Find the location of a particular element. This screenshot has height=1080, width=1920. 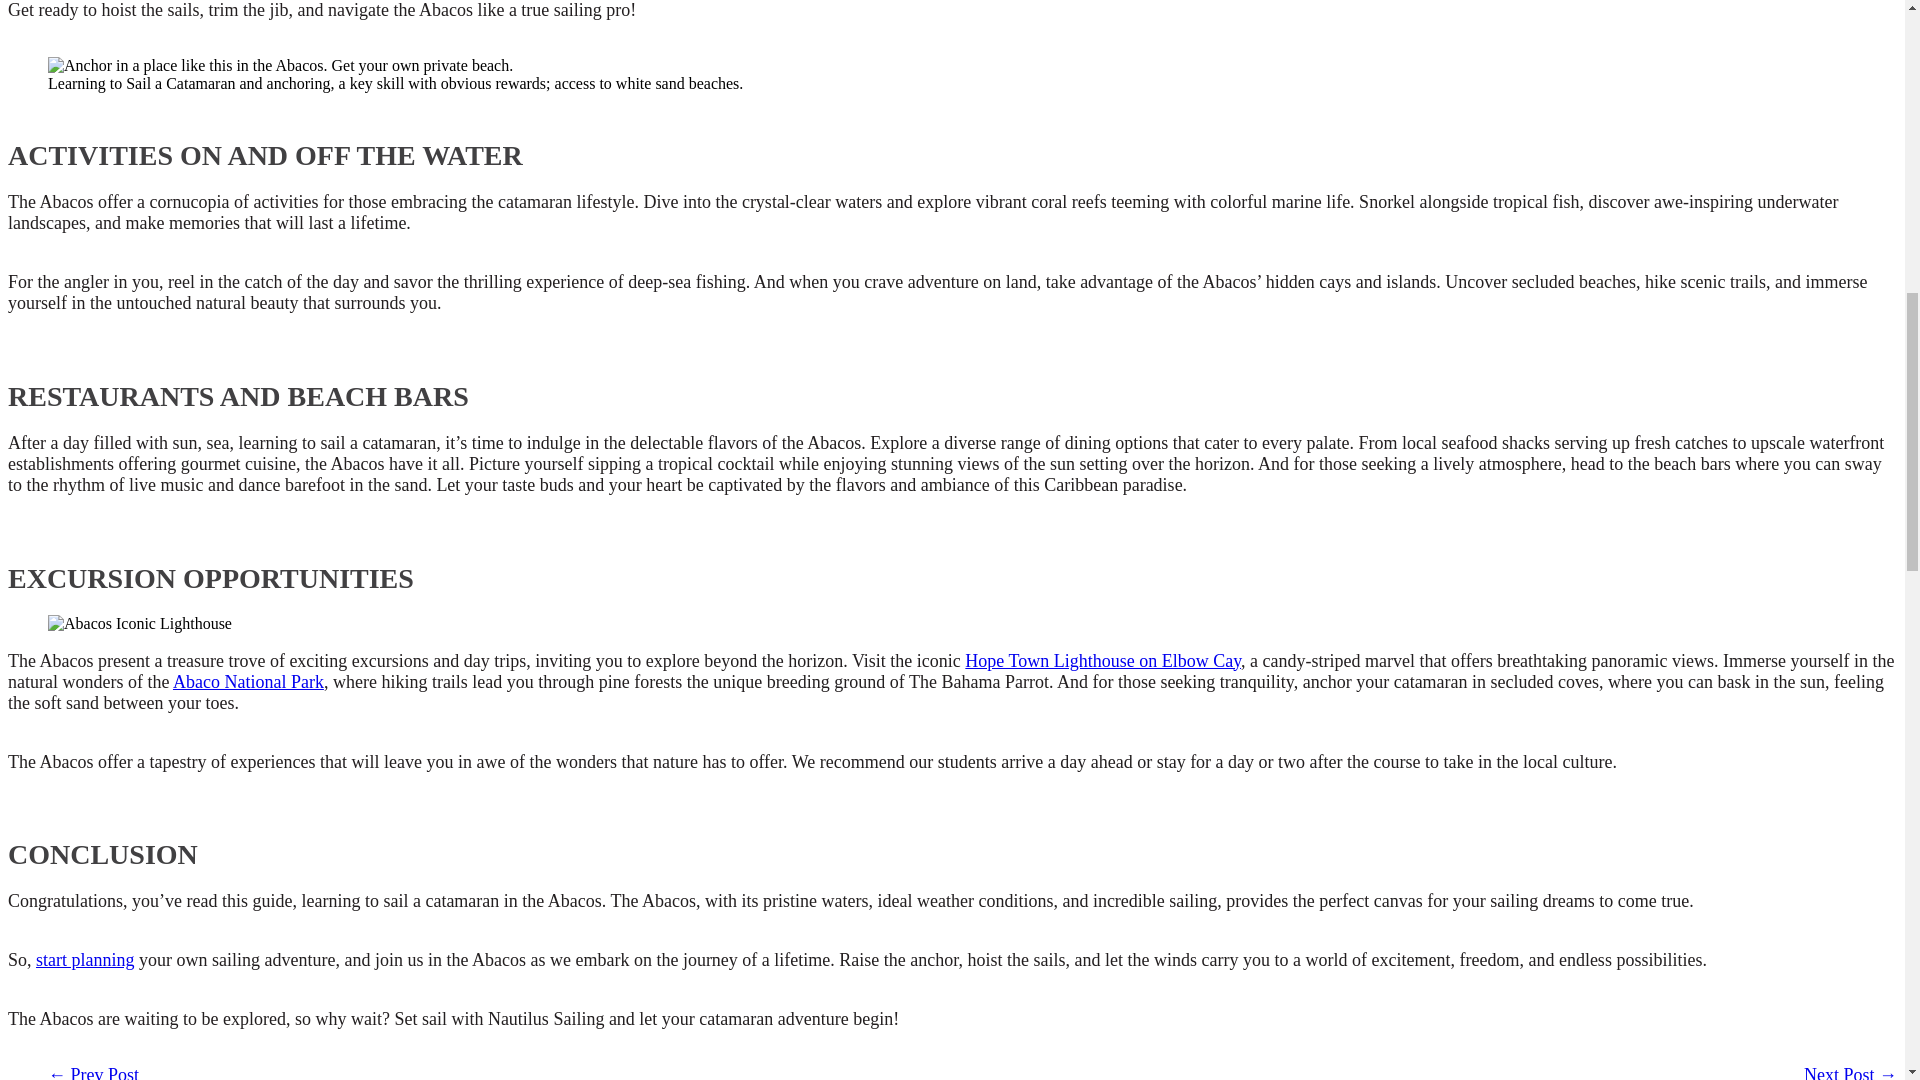

Perfect Anchorage with a private beach.  is located at coordinates (280, 66).